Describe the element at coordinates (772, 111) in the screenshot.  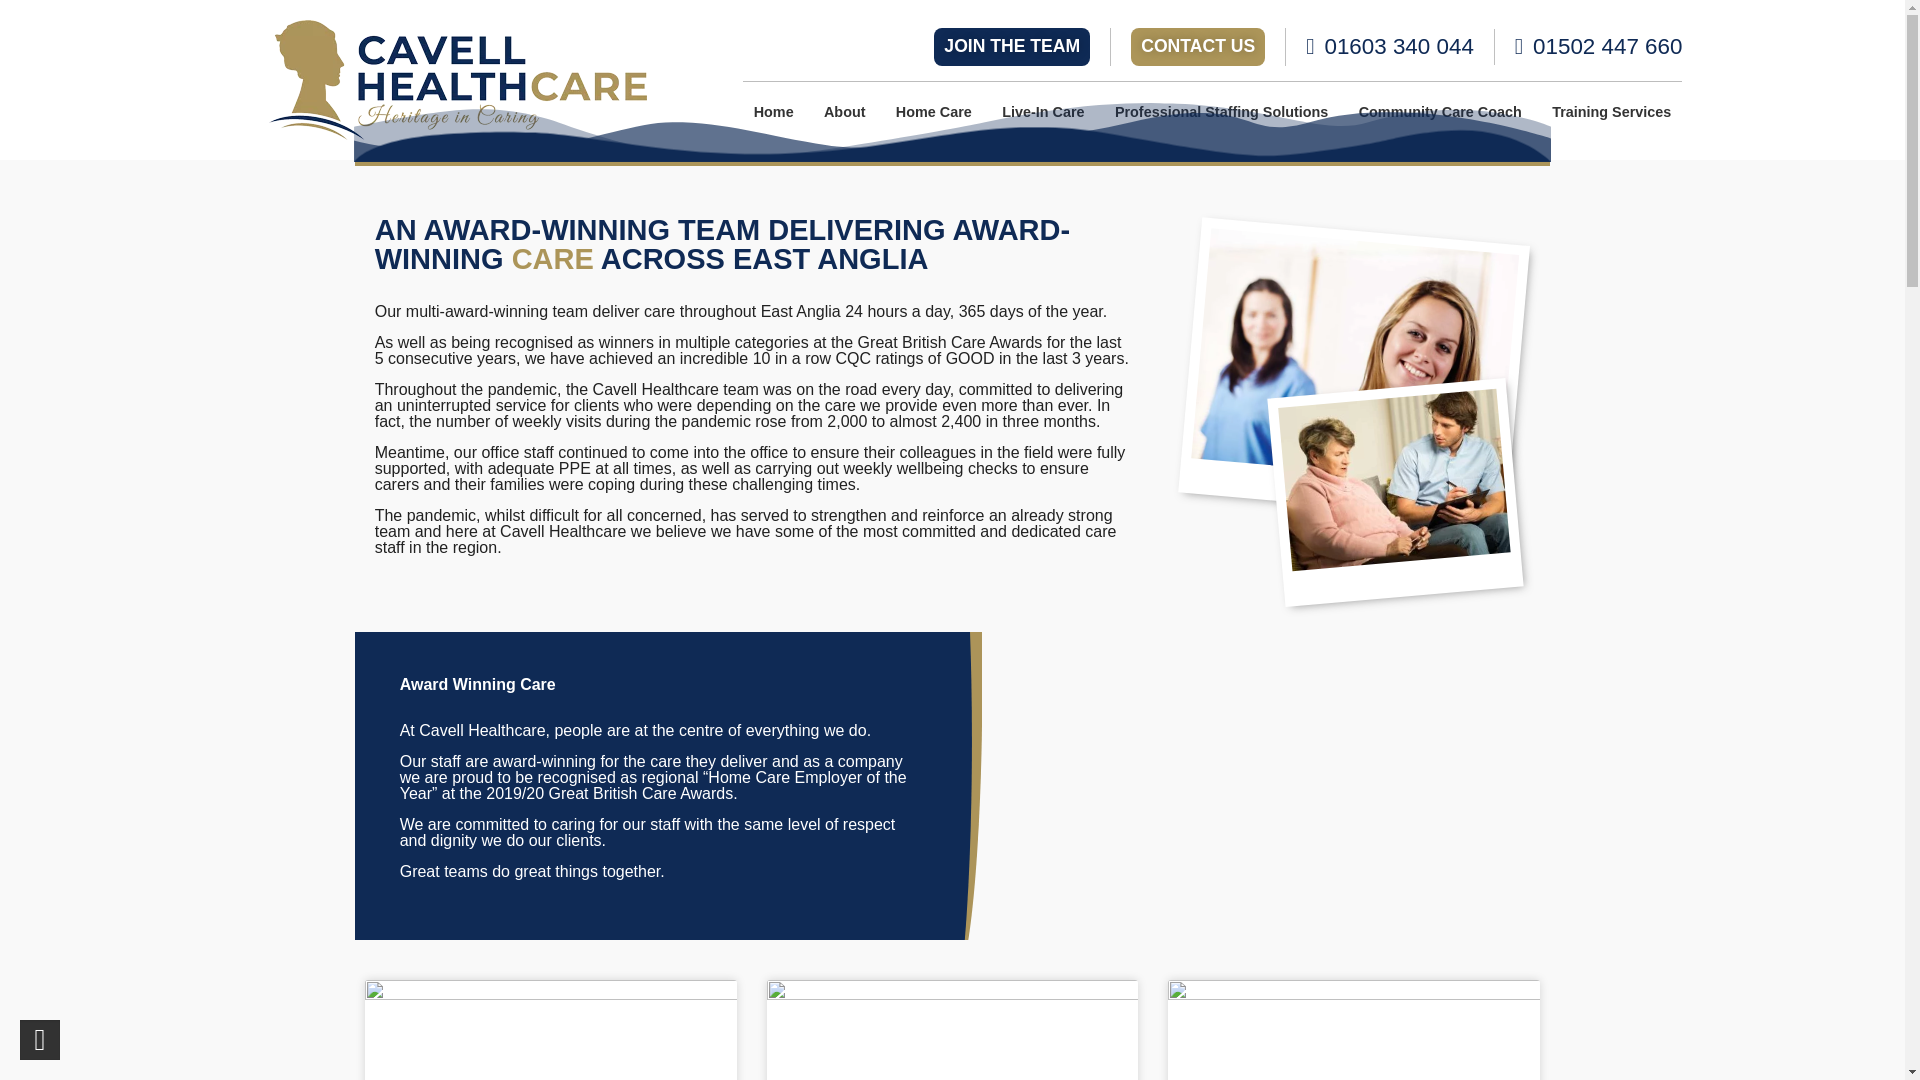
I see `Home` at that location.